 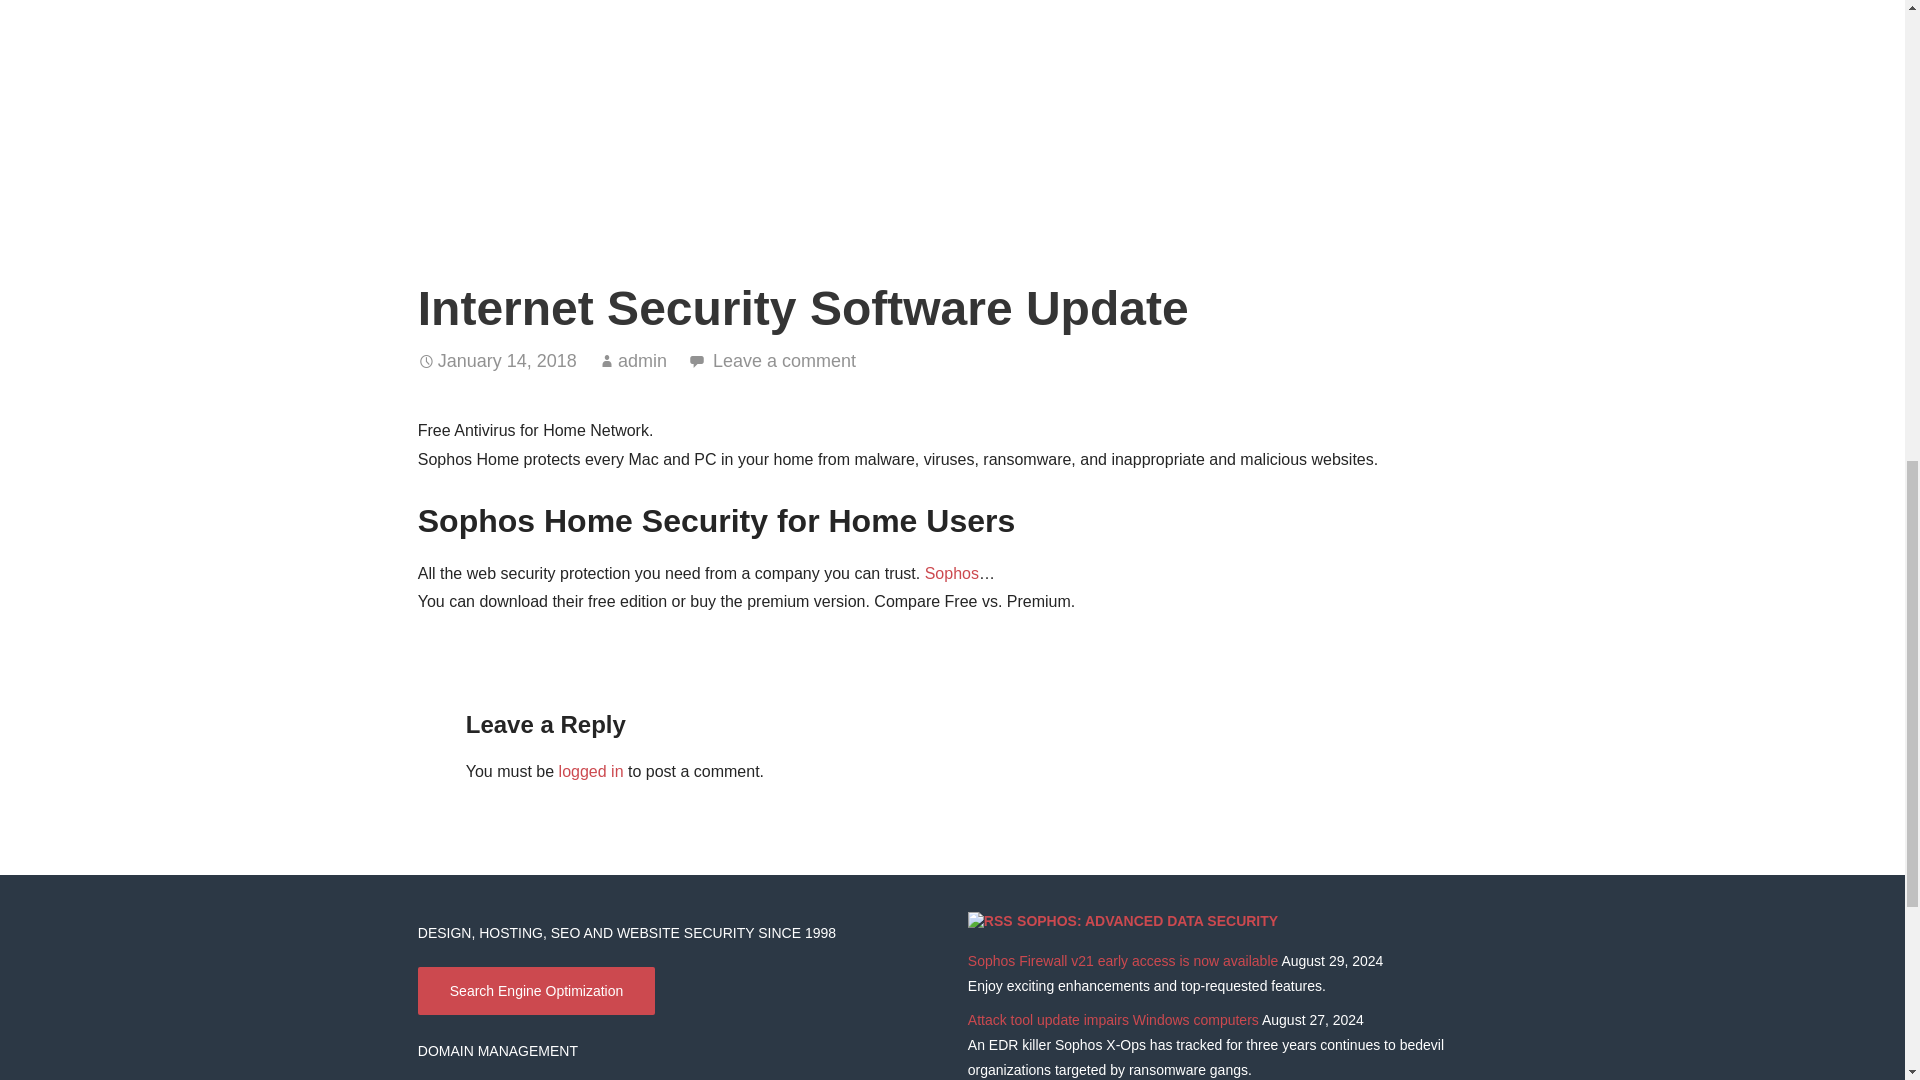 I want to click on Attack tool update impairs Windows computers, so click(x=1113, y=1020).